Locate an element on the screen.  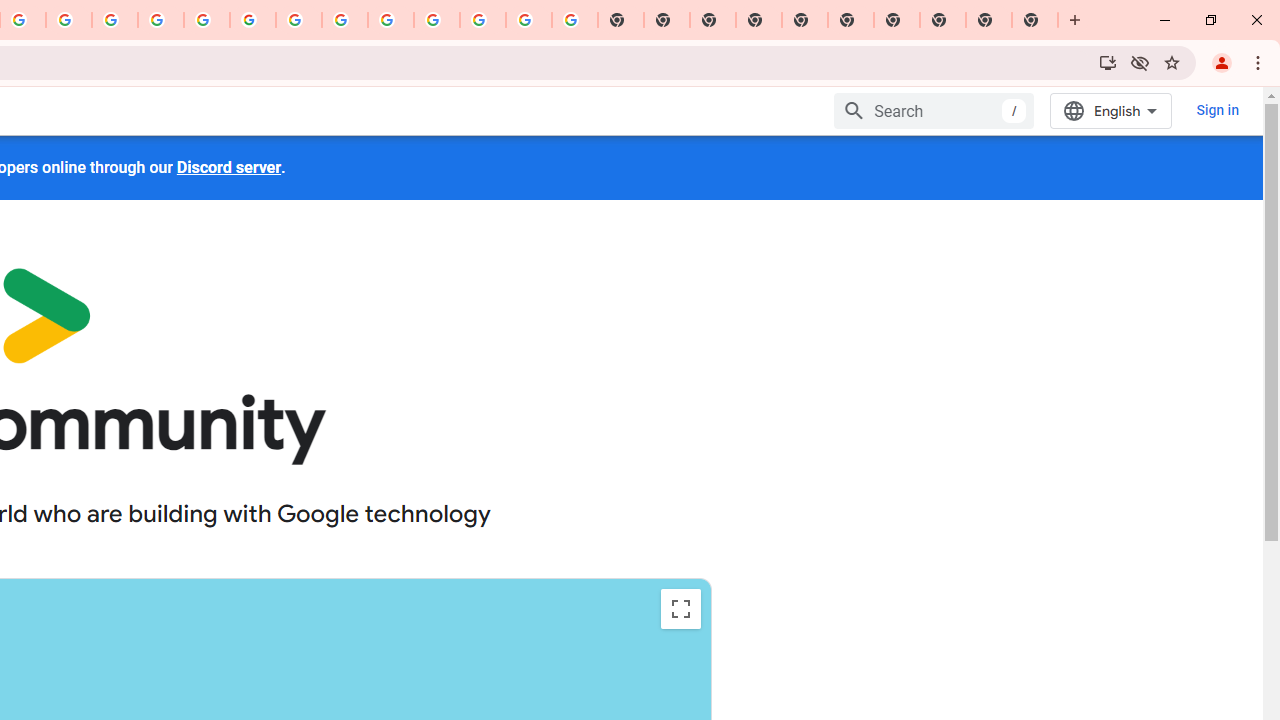
Restore is located at coordinates (1210, 20).